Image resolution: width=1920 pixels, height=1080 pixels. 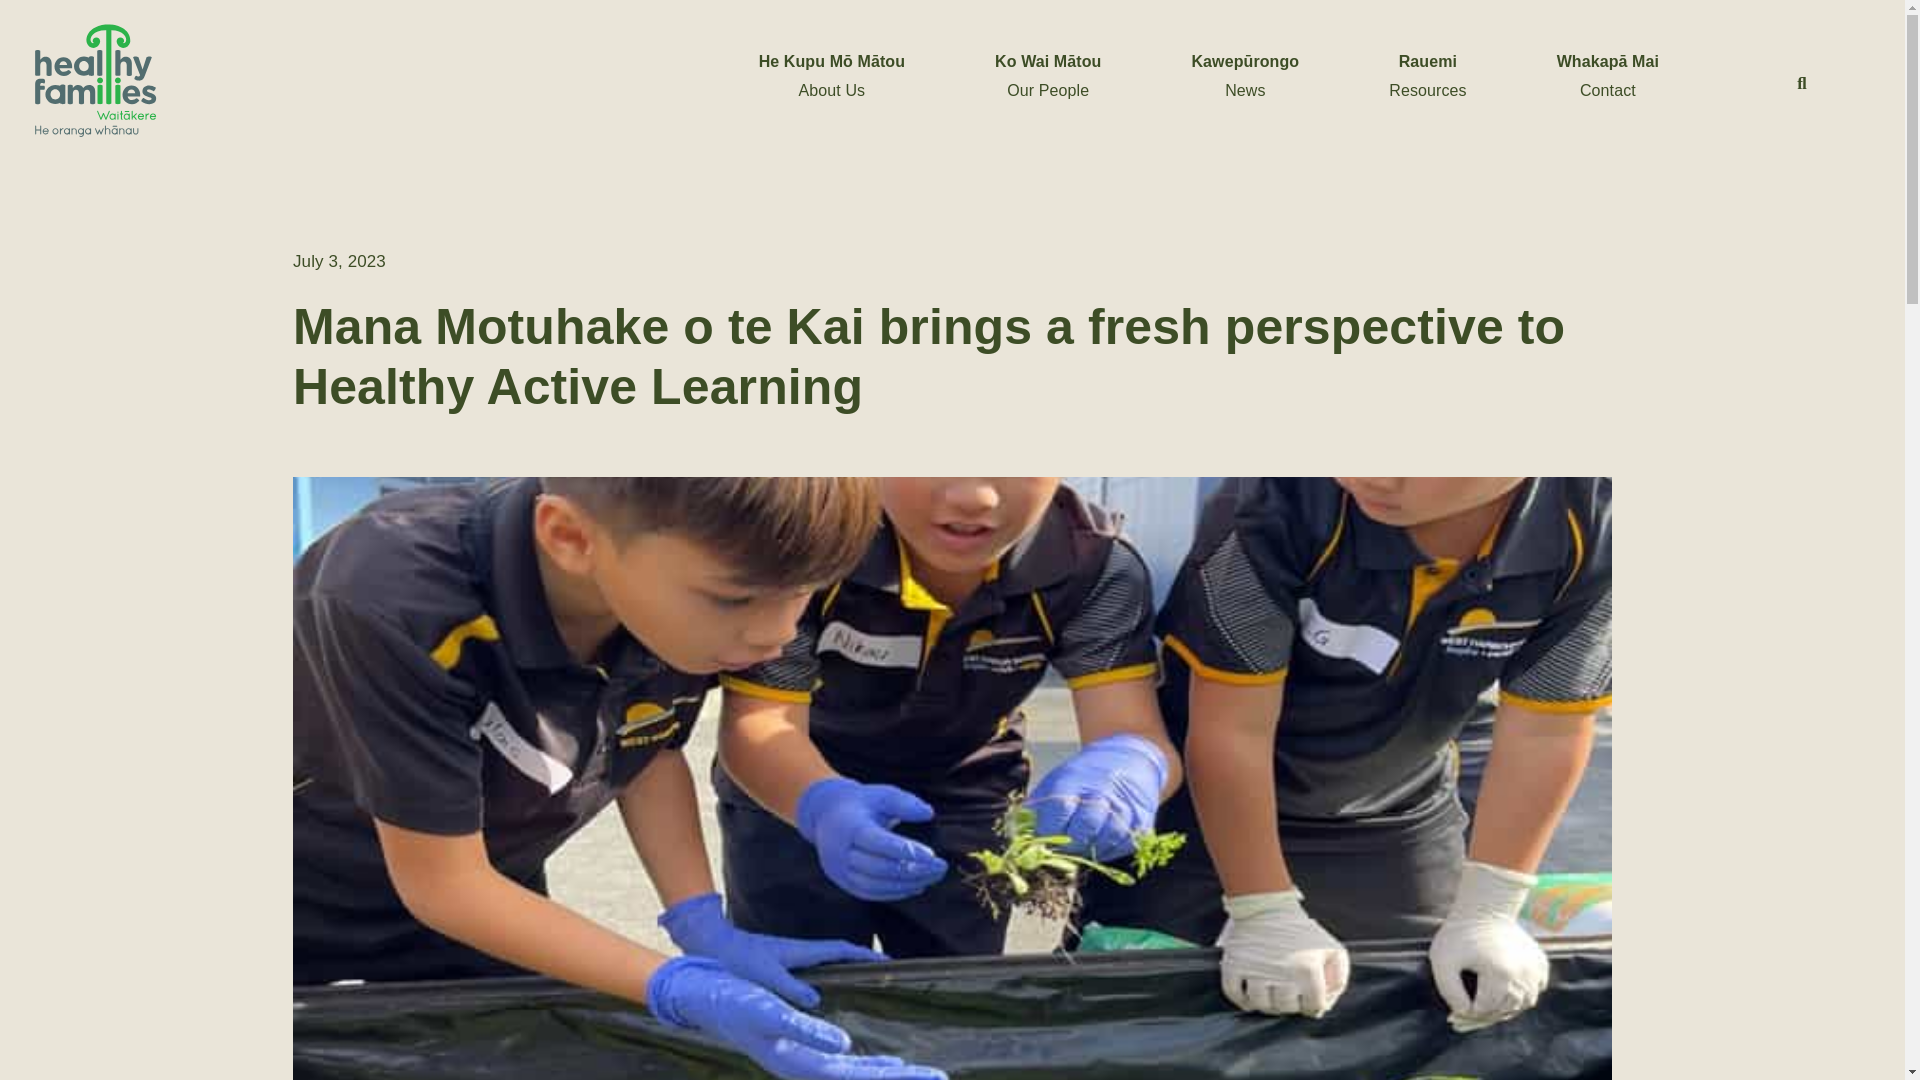 What do you see at coordinates (1428, 61) in the screenshot?
I see `Rauemi` at bounding box center [1428, 61].